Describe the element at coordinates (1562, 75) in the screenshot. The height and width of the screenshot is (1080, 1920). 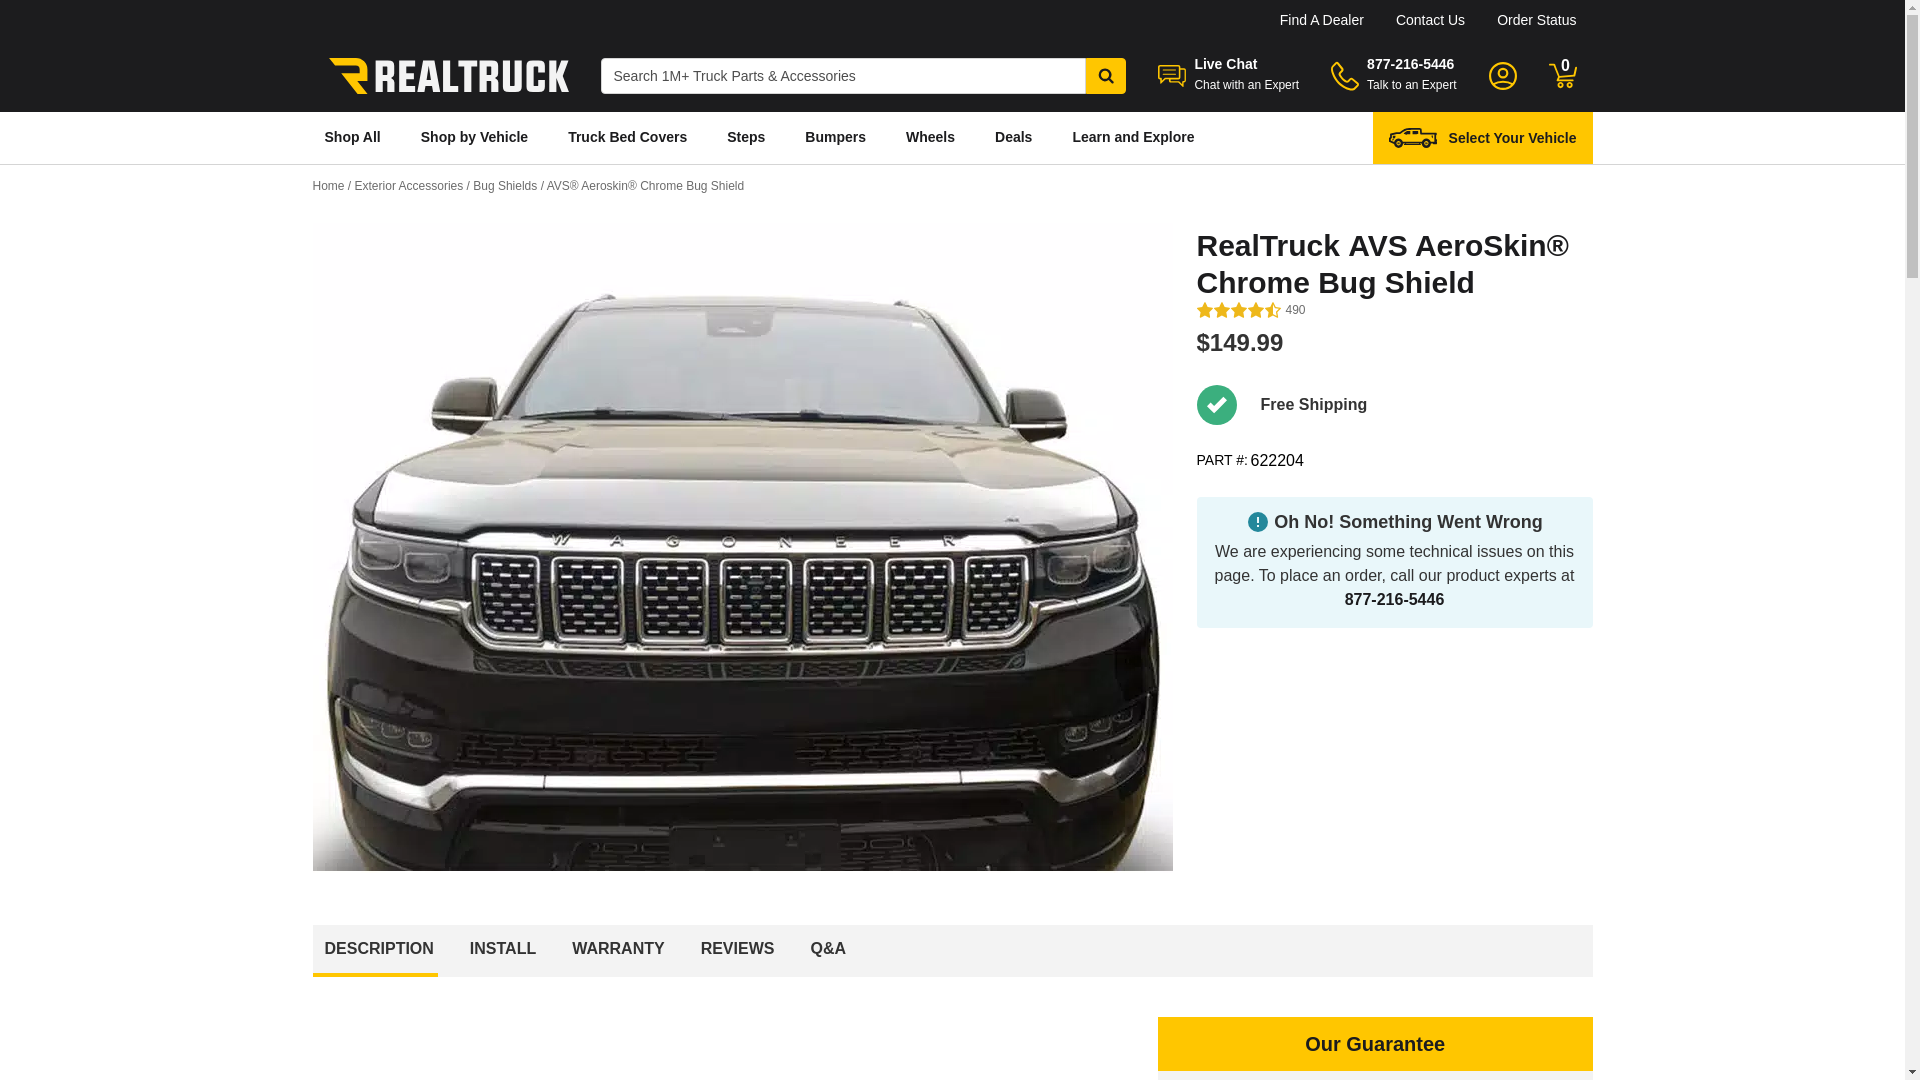
I see `0` at that location.